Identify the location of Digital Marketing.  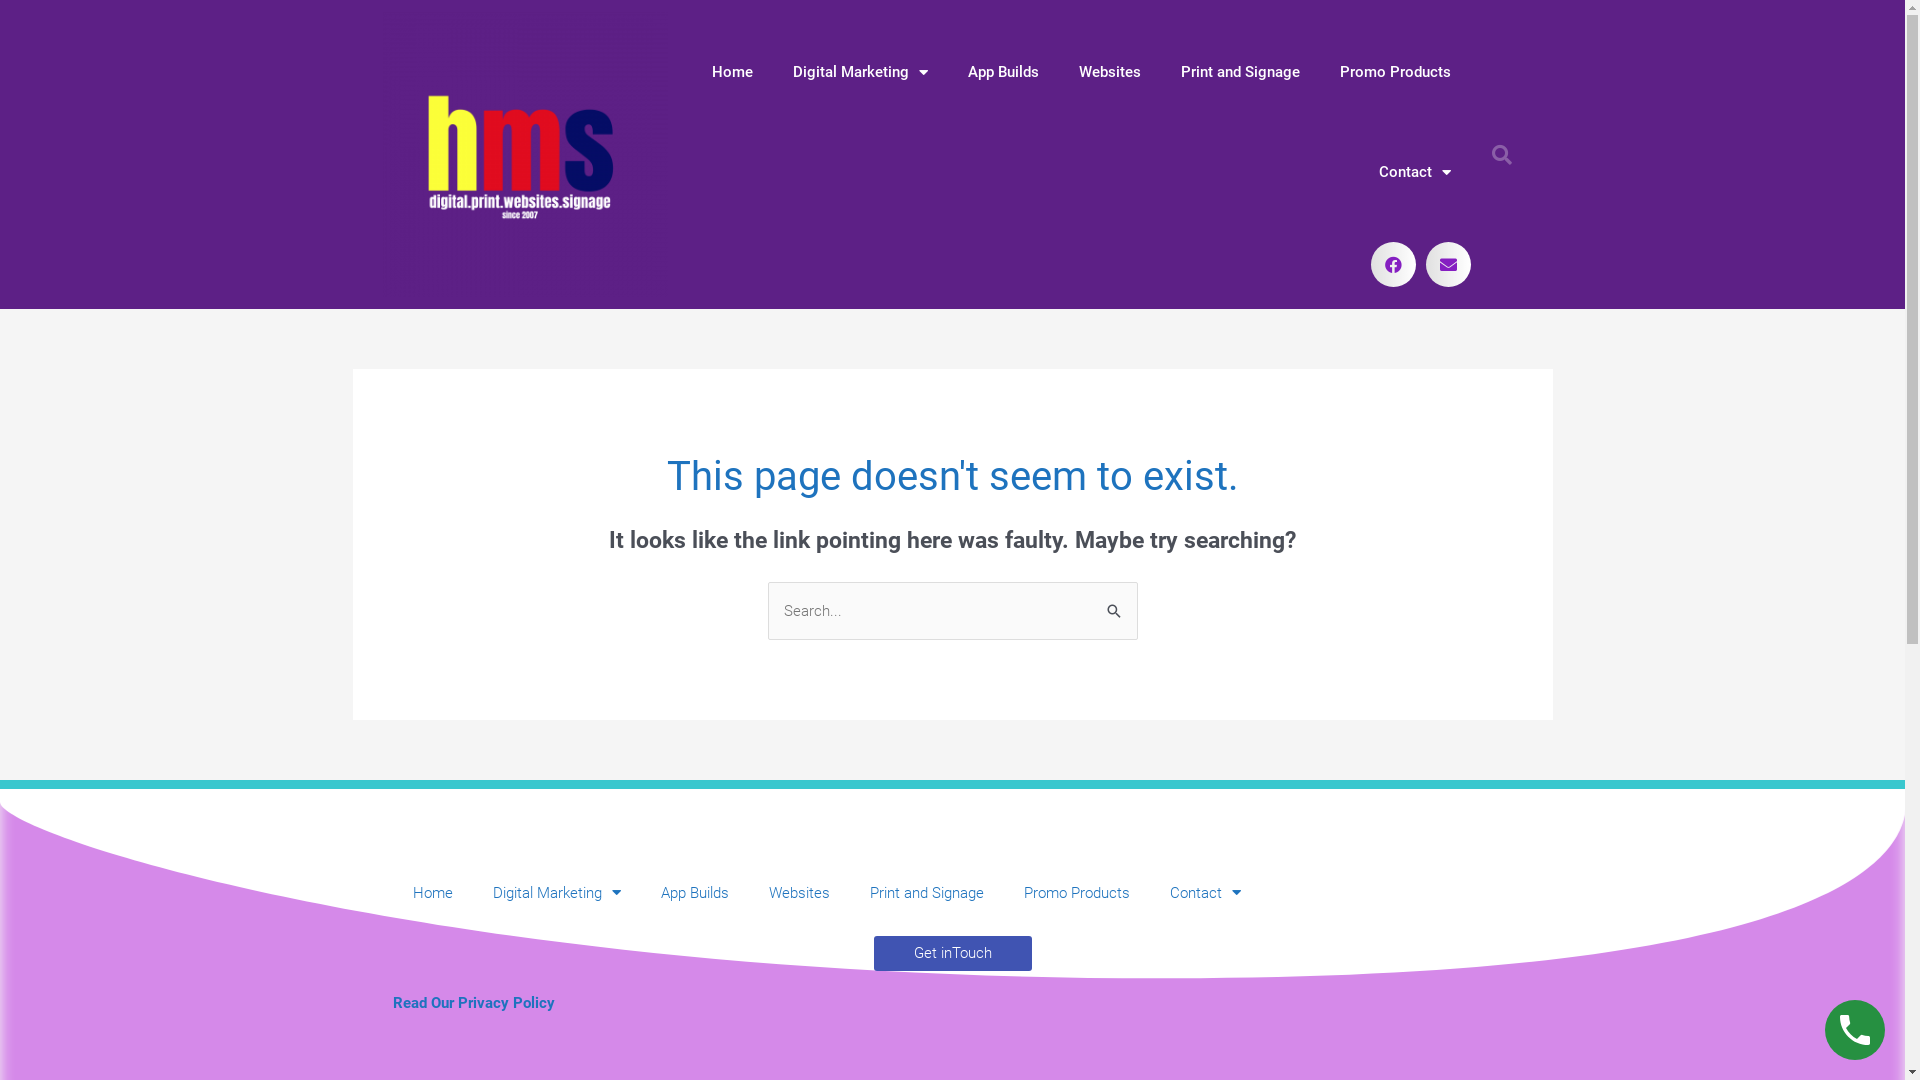
(860, 72).